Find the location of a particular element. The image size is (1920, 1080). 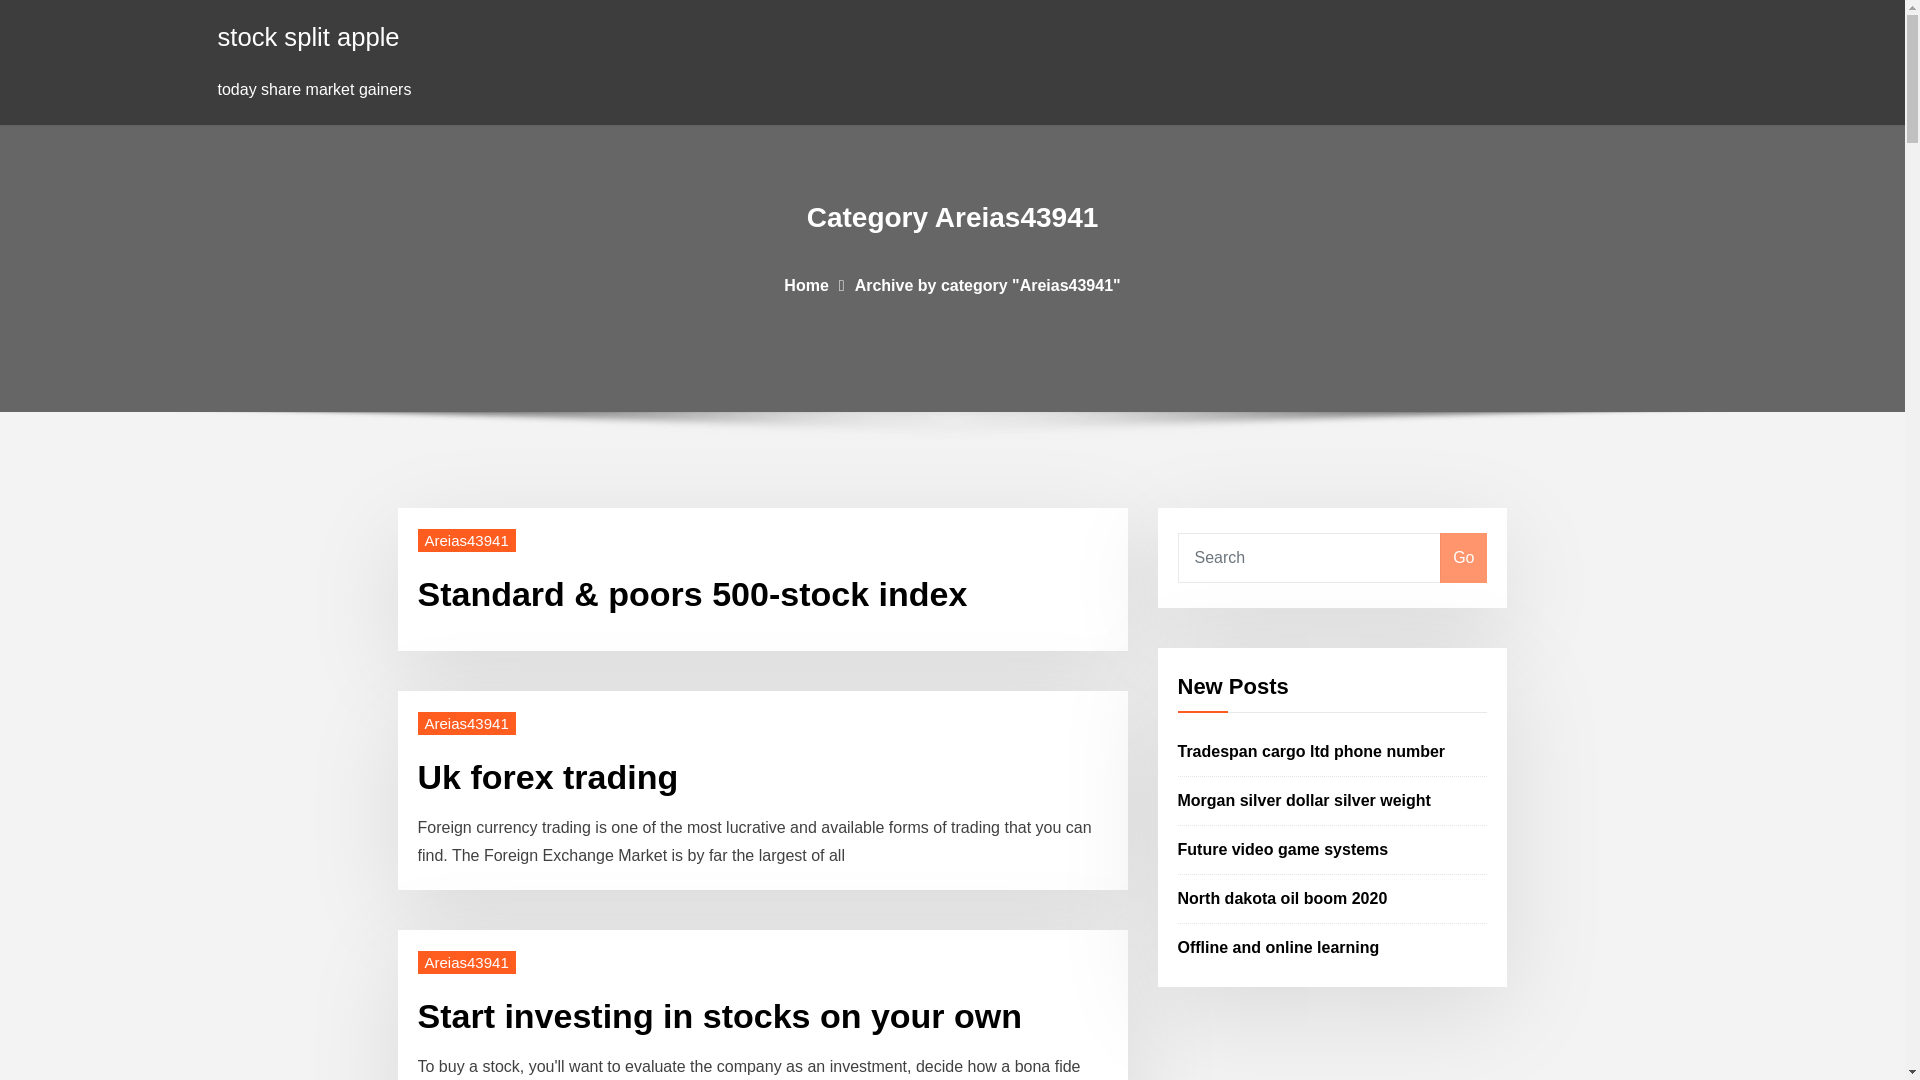

Uk forex trading is located at coordinates (548, 776).